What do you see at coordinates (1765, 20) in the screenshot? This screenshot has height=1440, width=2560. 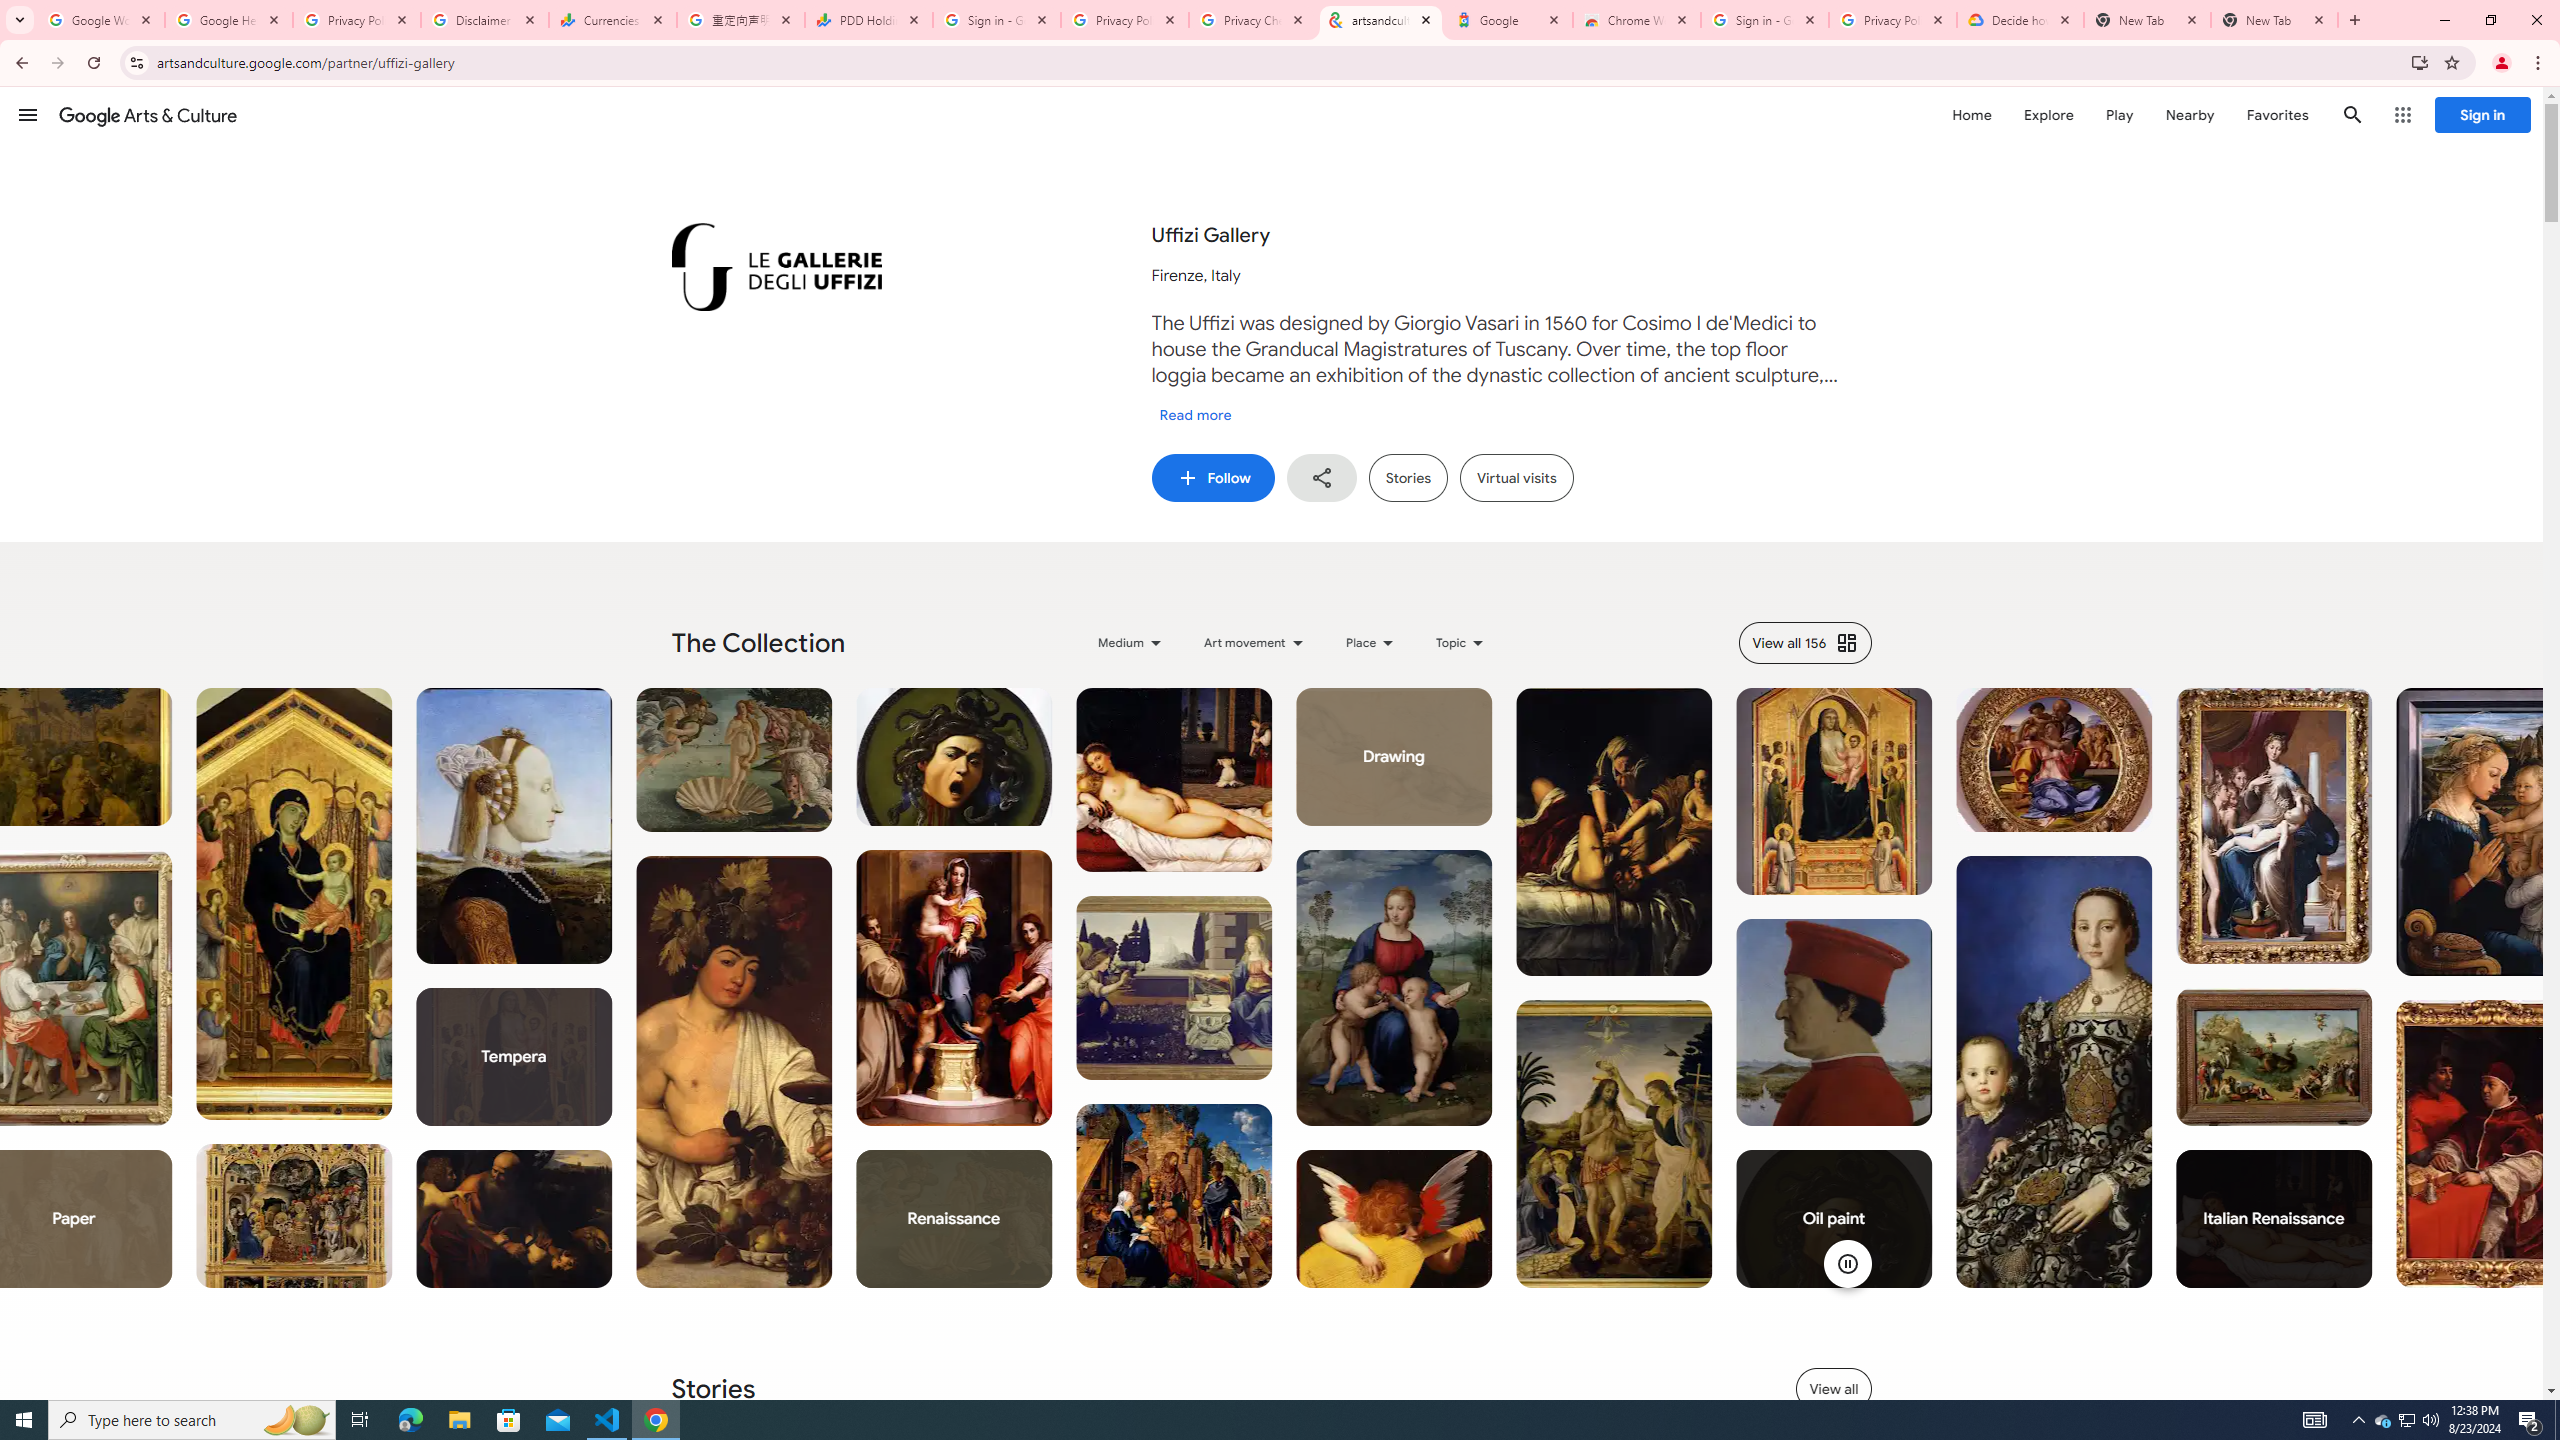 I see `Sign in - Google Accounts` at bounding box center [1765, 20].